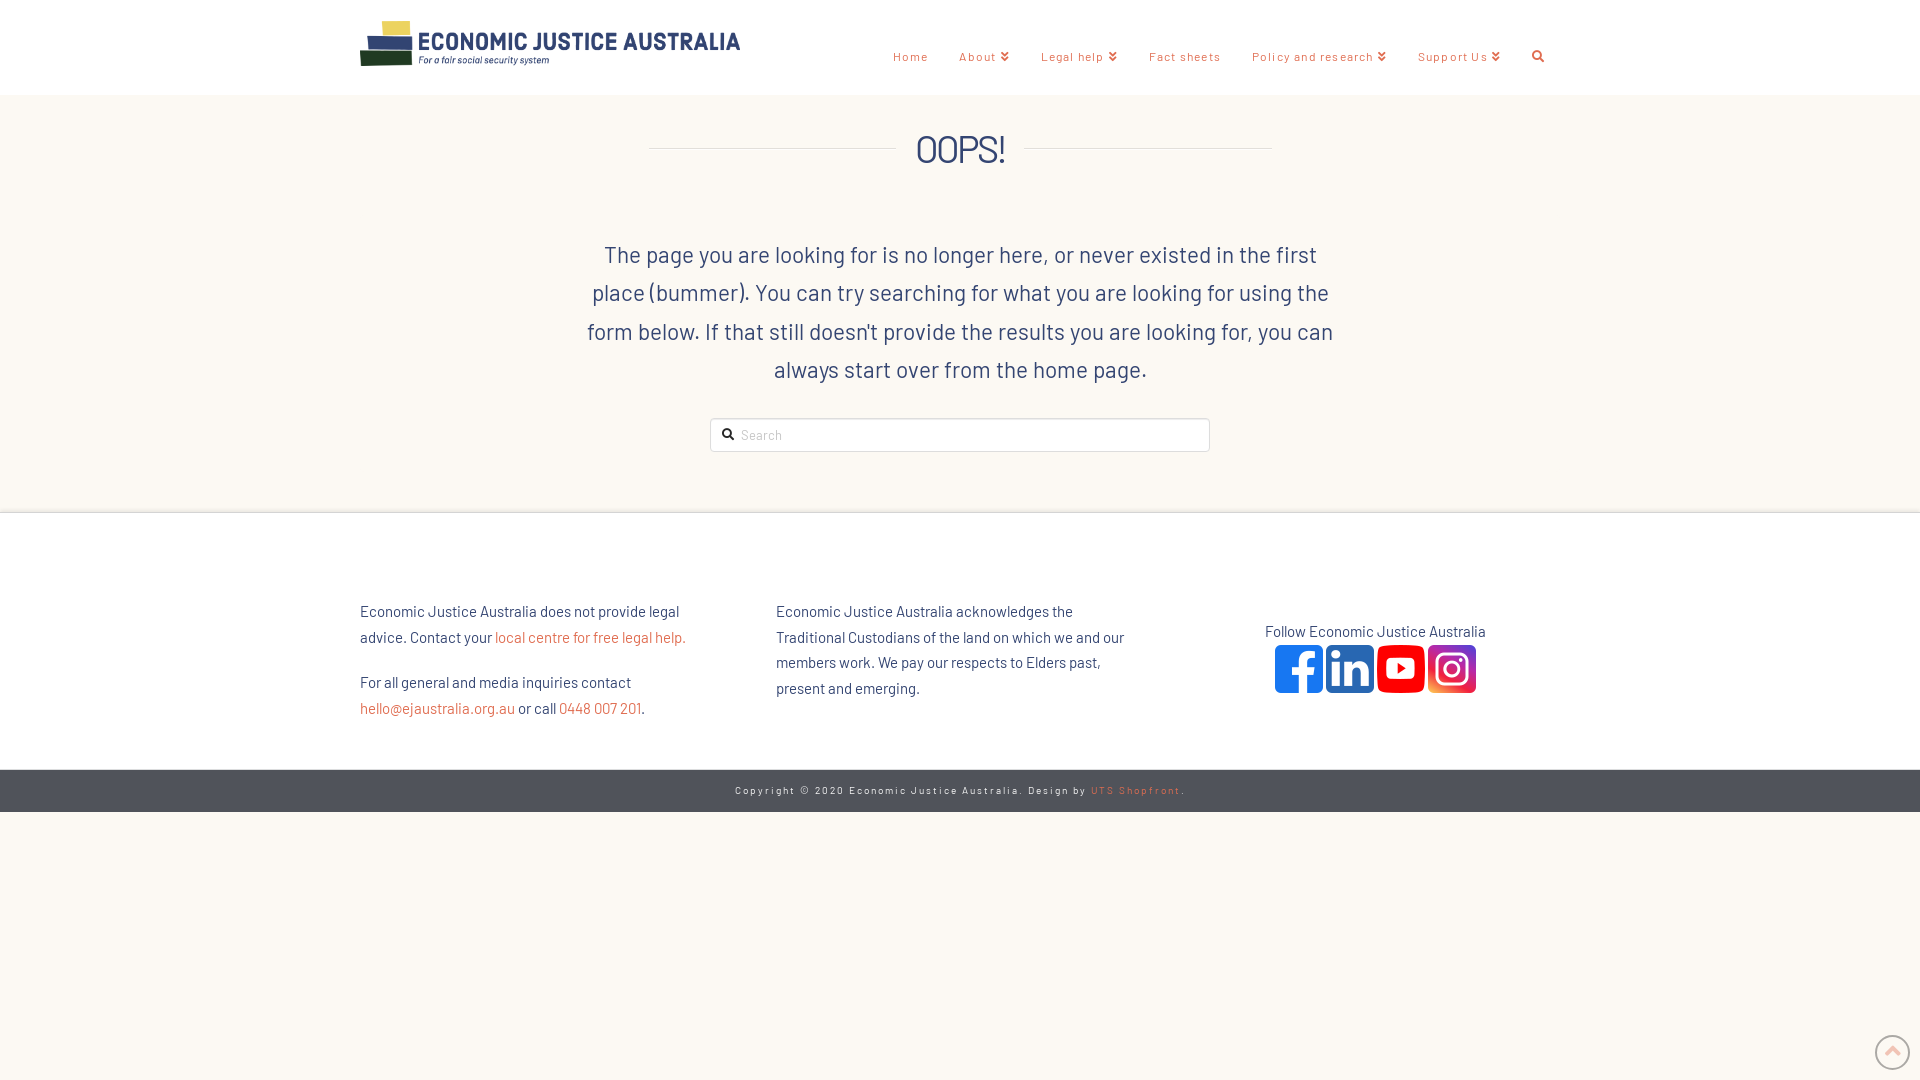  What do you see at coordinates (438, 708) in the screenshot?
I see `hello@ejaustralia.org.au` at bounding box center [438, 708].